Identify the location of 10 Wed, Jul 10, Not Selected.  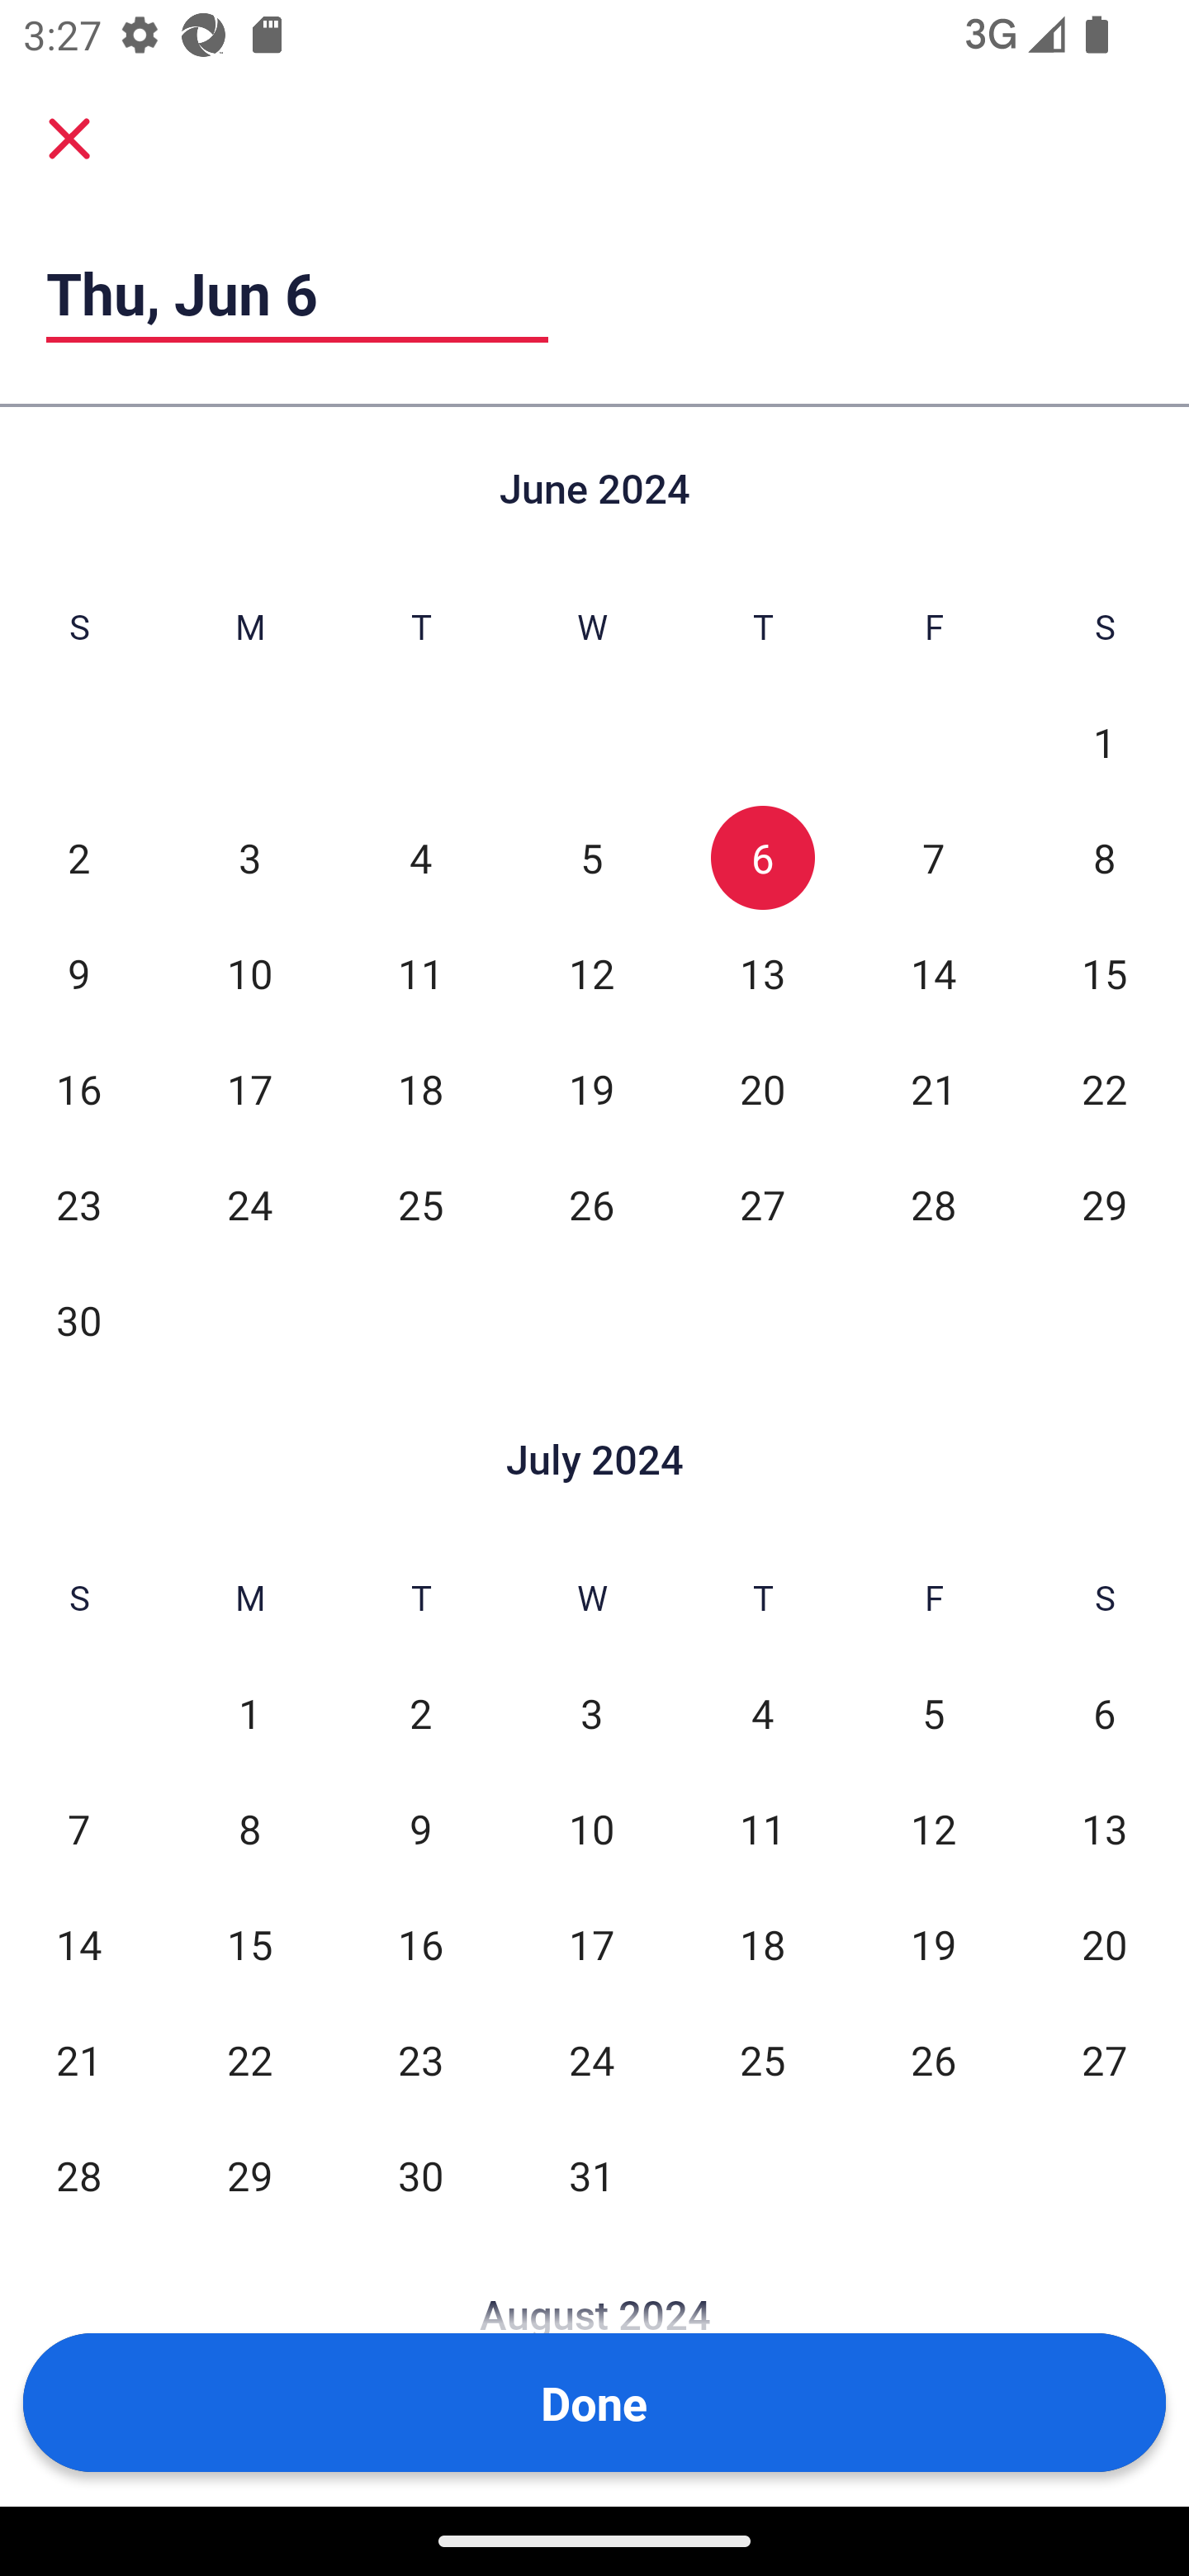
(591, 1828).